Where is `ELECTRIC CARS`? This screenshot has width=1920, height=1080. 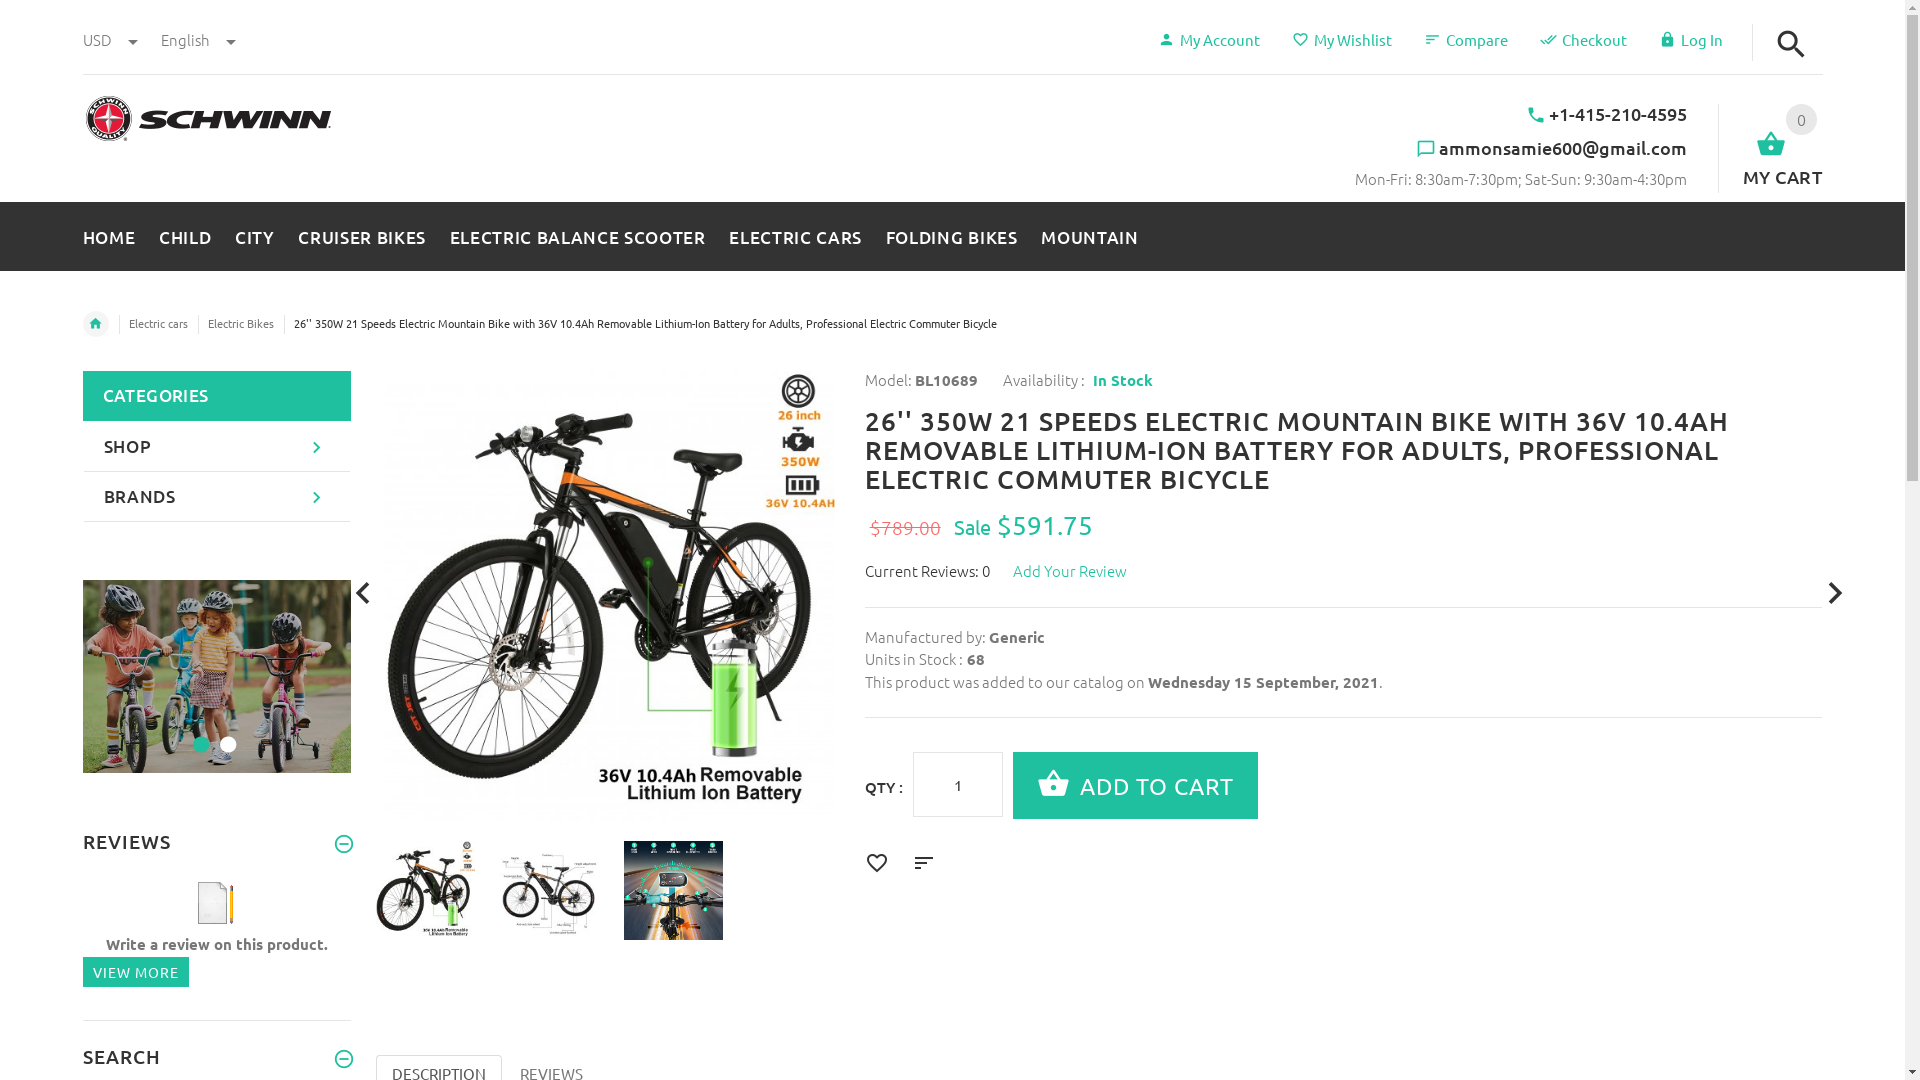 ELECTRIC CARS is located at coordinates (796, 233).